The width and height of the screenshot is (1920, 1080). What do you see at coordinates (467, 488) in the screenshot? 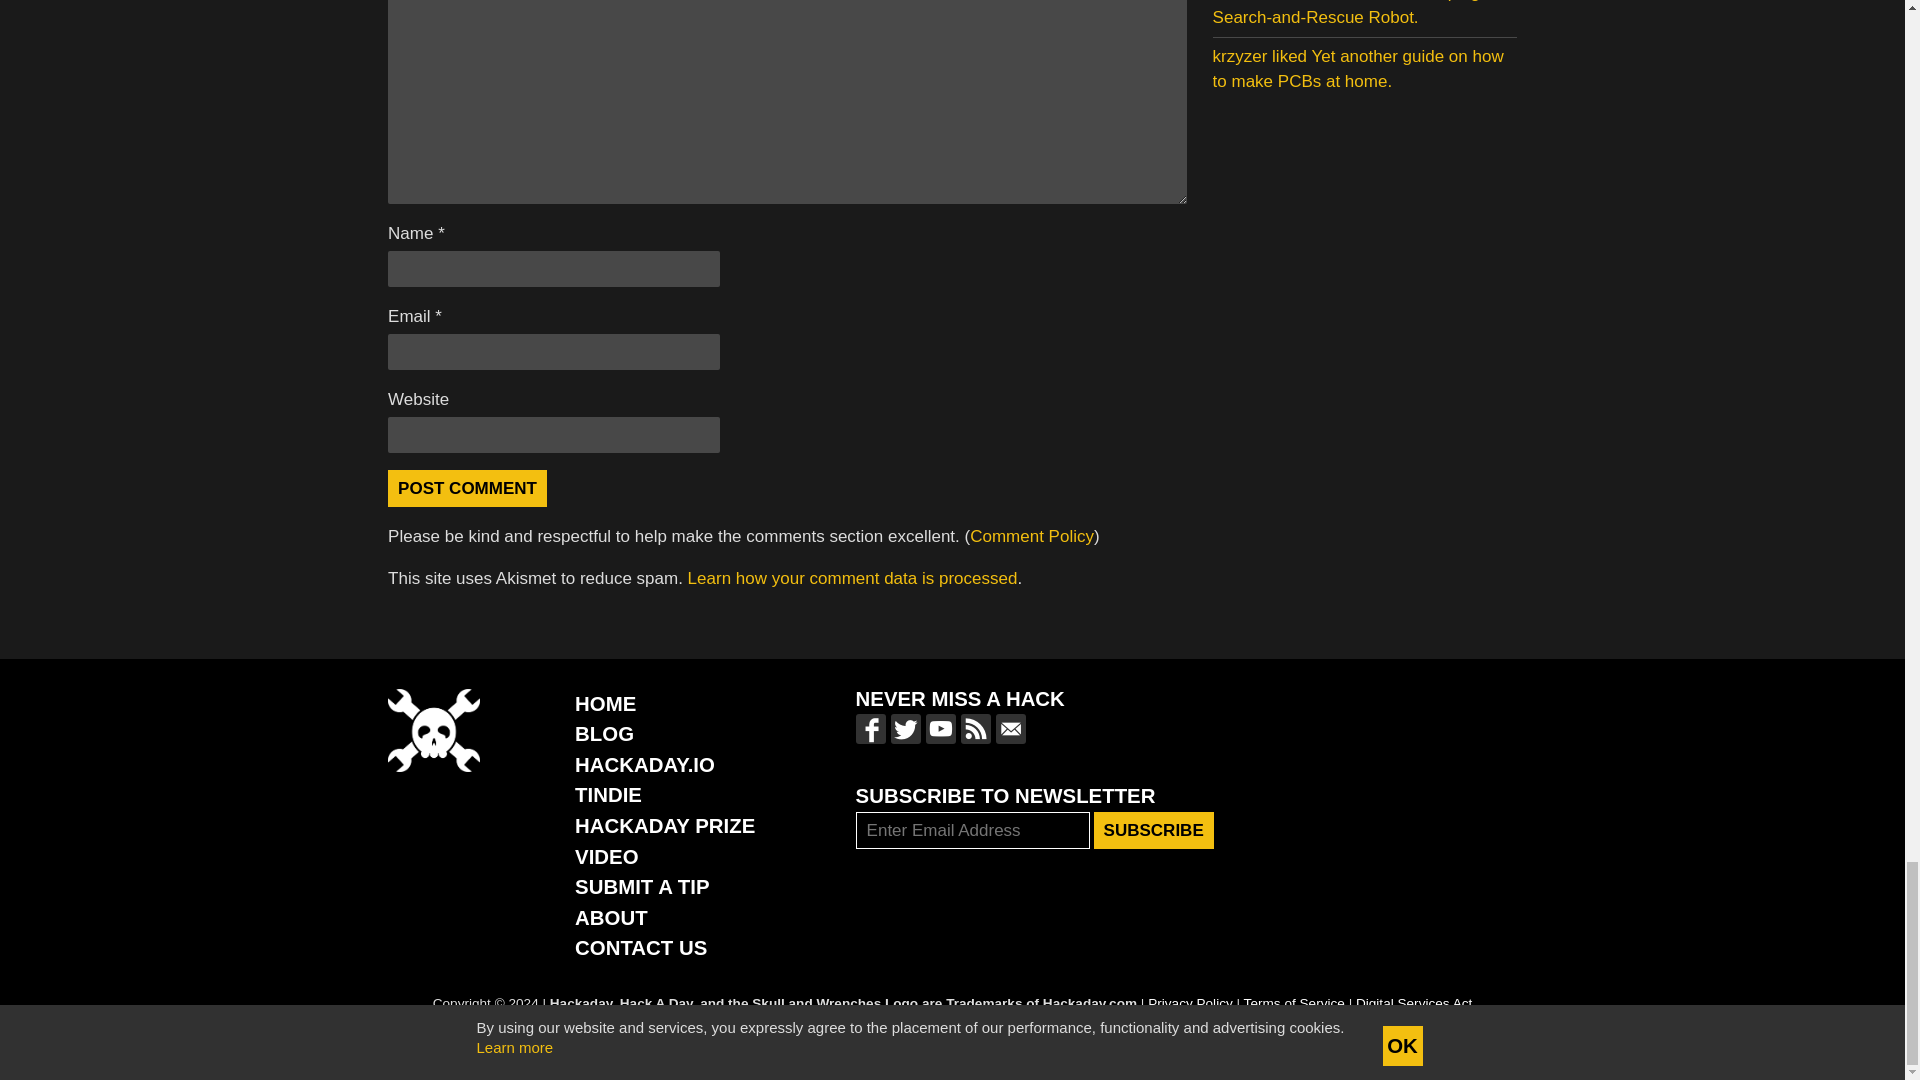
I see `Post Comment` at bounding box center [467, 488].